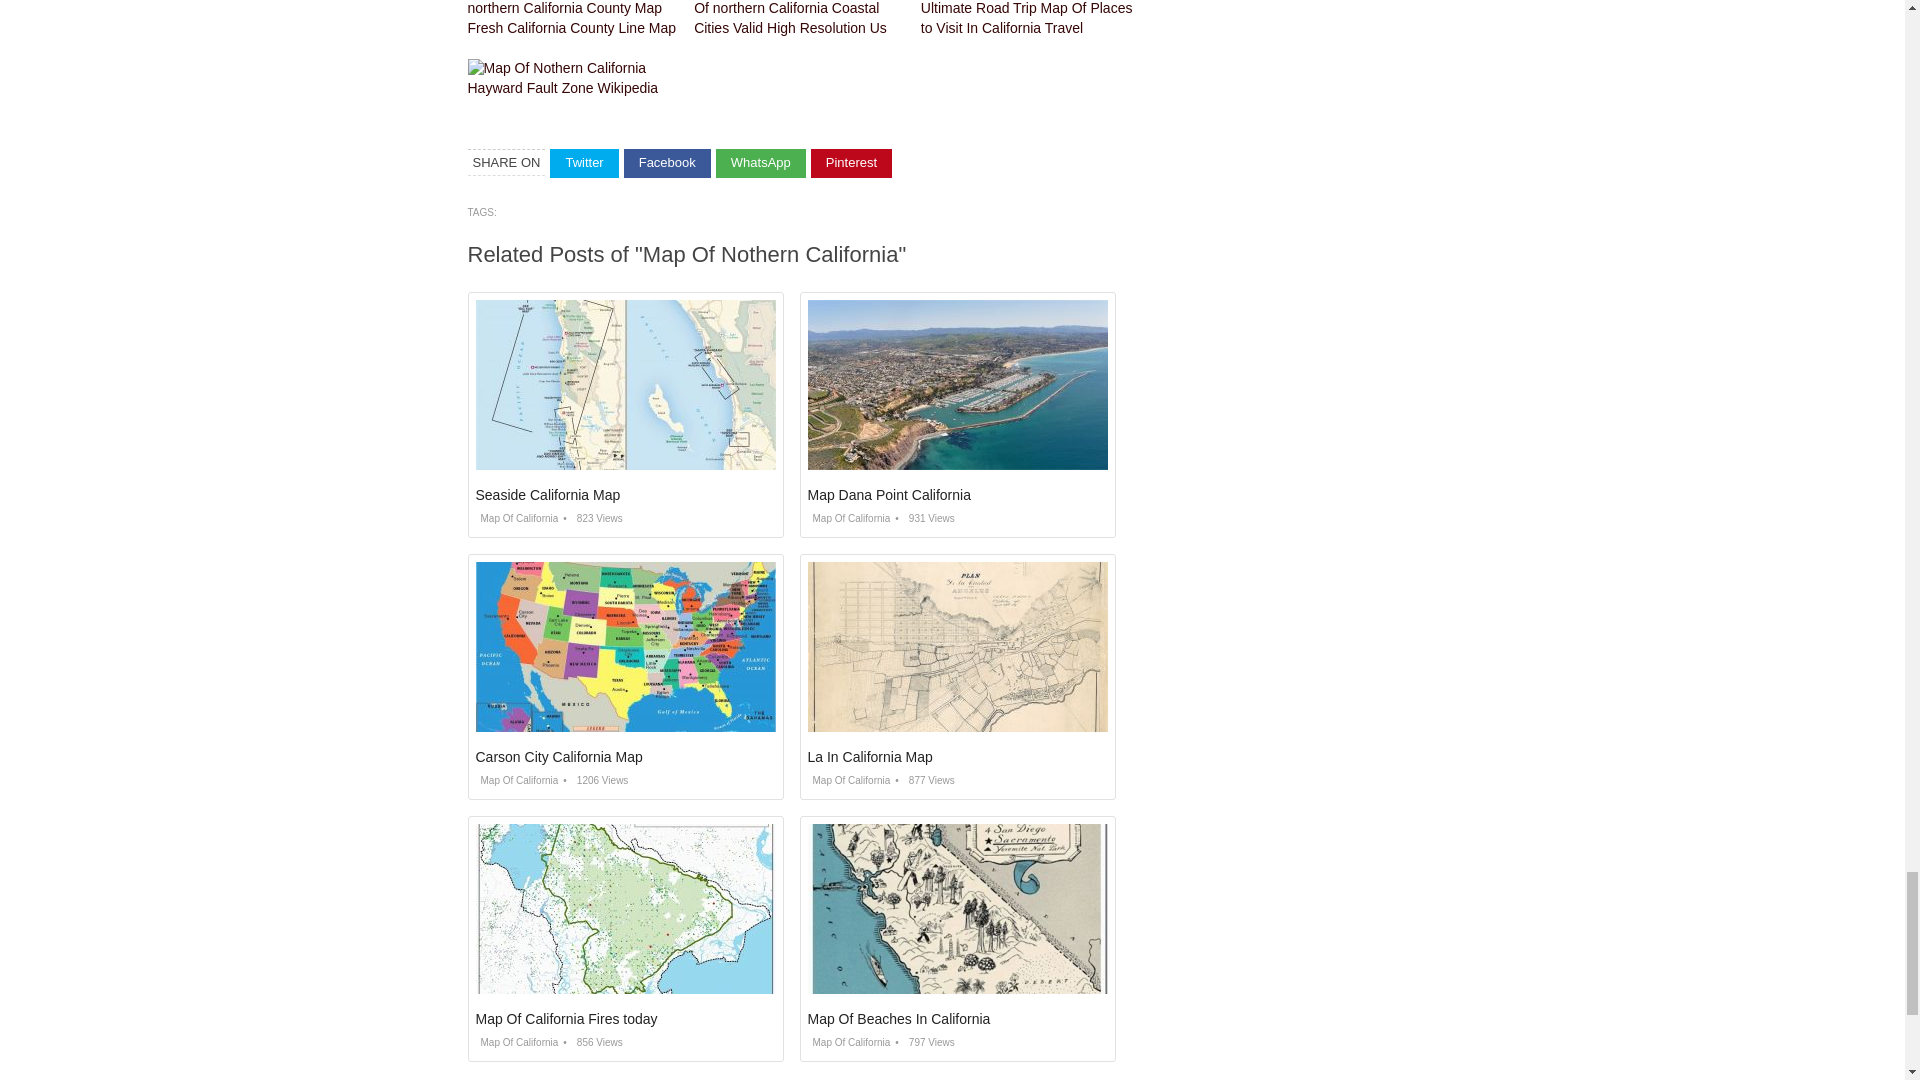  Describe the element at coordinates (517, 780) in the screenshot. I see `Map Of California` at that location.